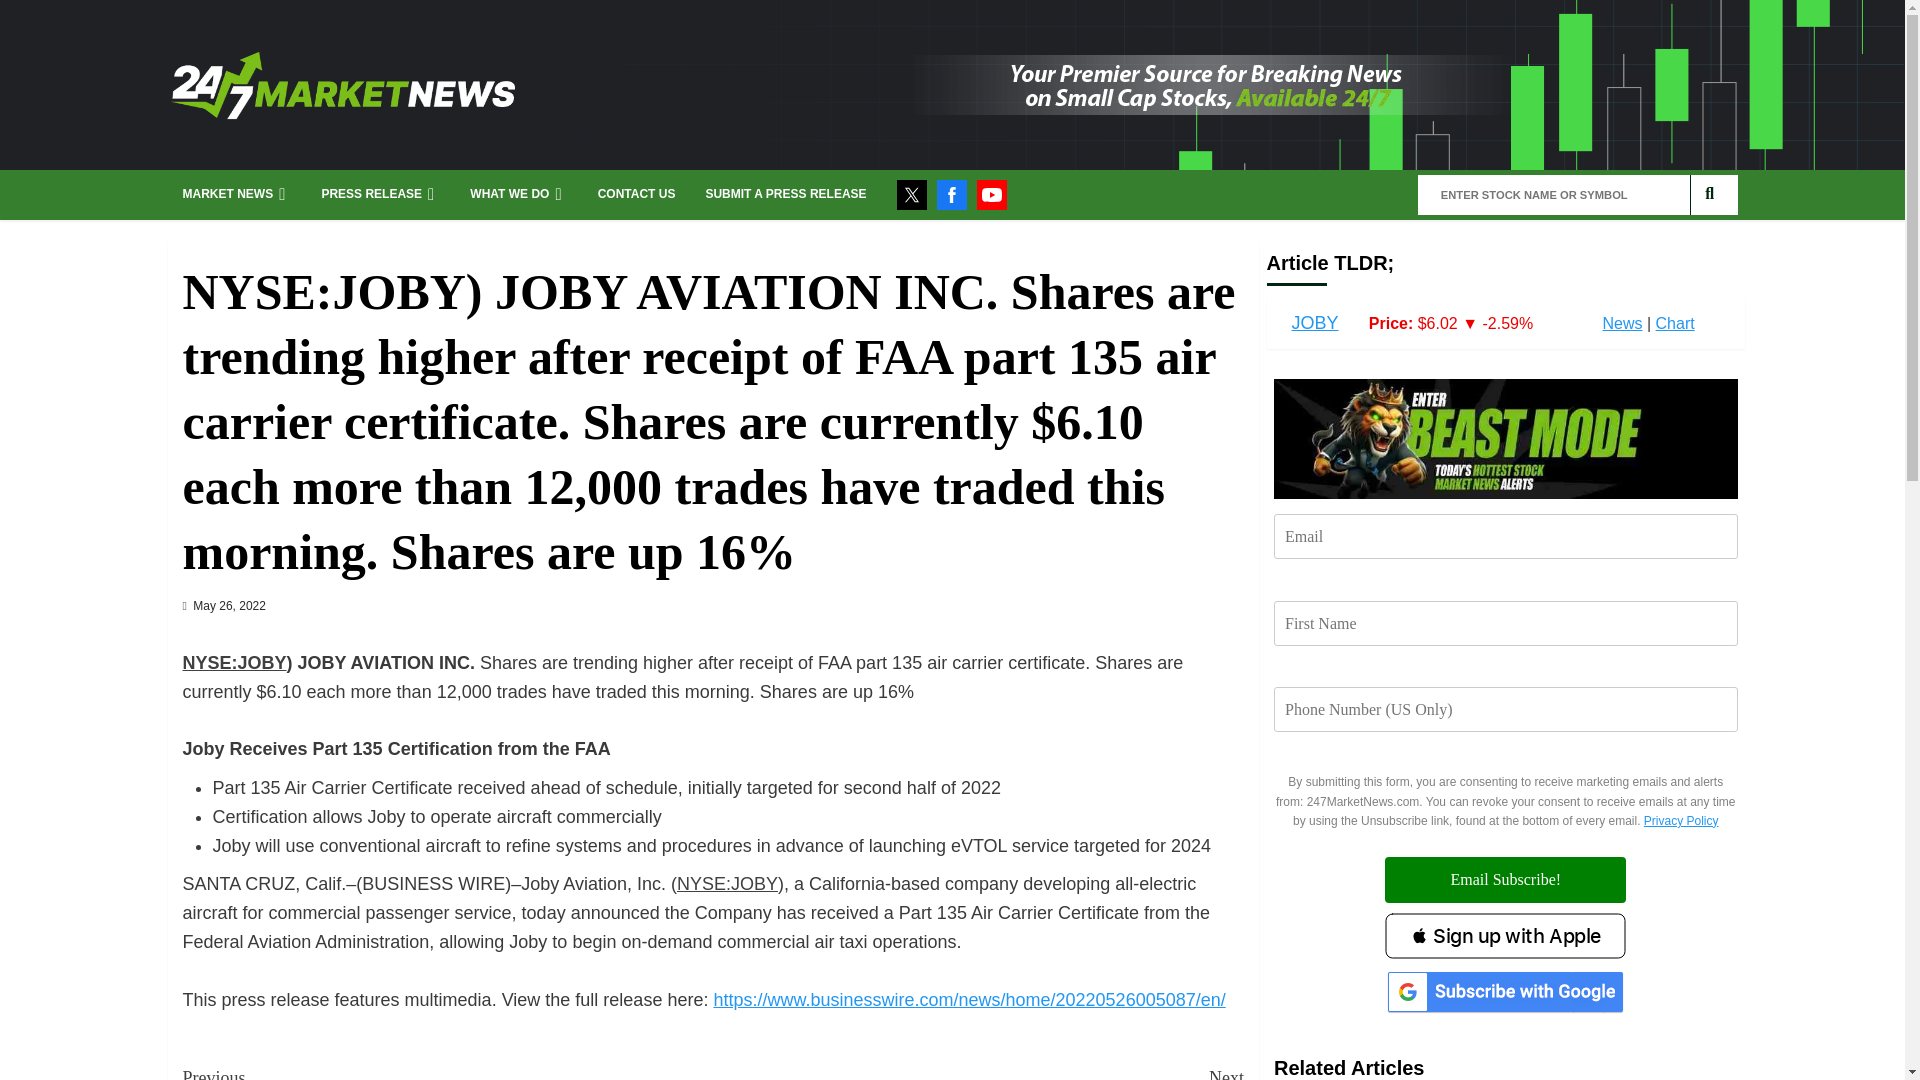 The height and width of the screenshot is (1080, 1920). I want to click on WHAT WE DO, so click(518, 194).